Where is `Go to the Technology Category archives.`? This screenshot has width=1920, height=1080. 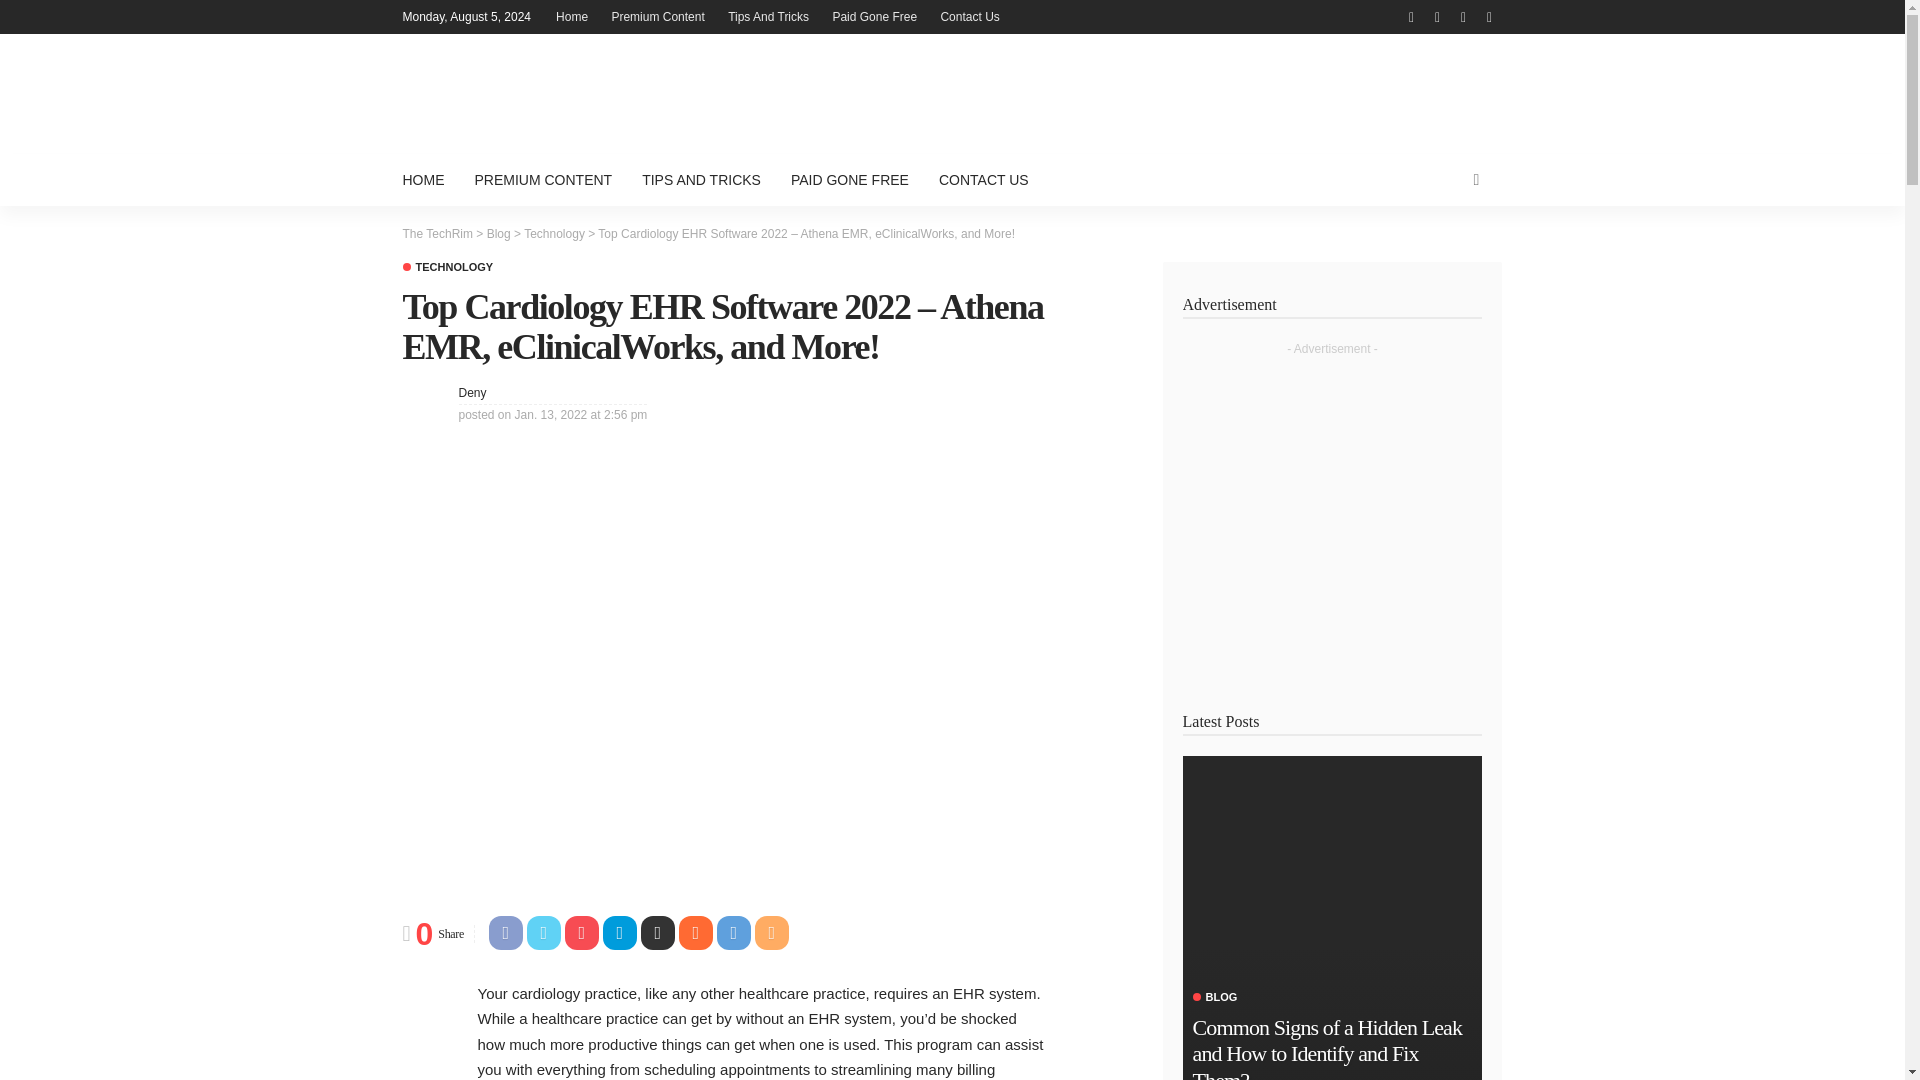
Go to the Technology Category archives. is located at coordinates (554, 233).